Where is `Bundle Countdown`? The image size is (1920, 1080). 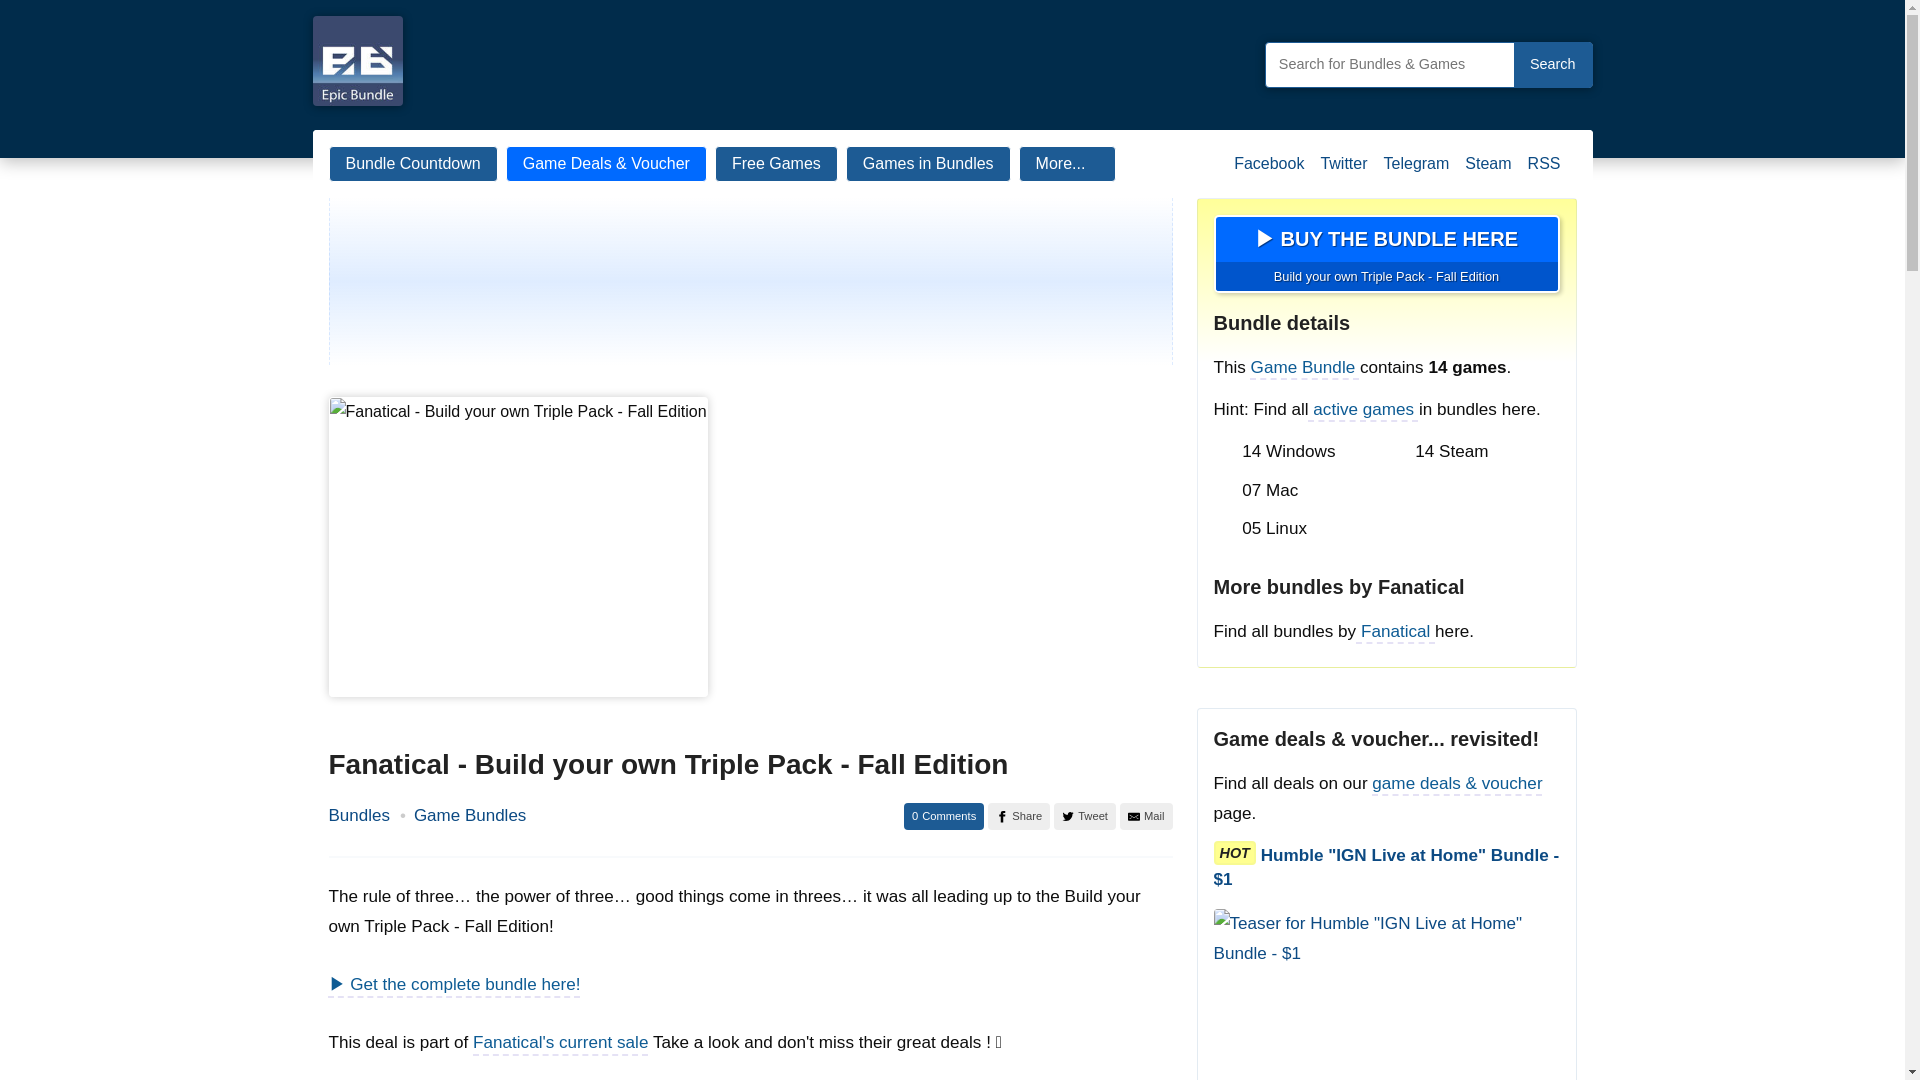
Bundle Countdown is located at coordinates (412, 164).